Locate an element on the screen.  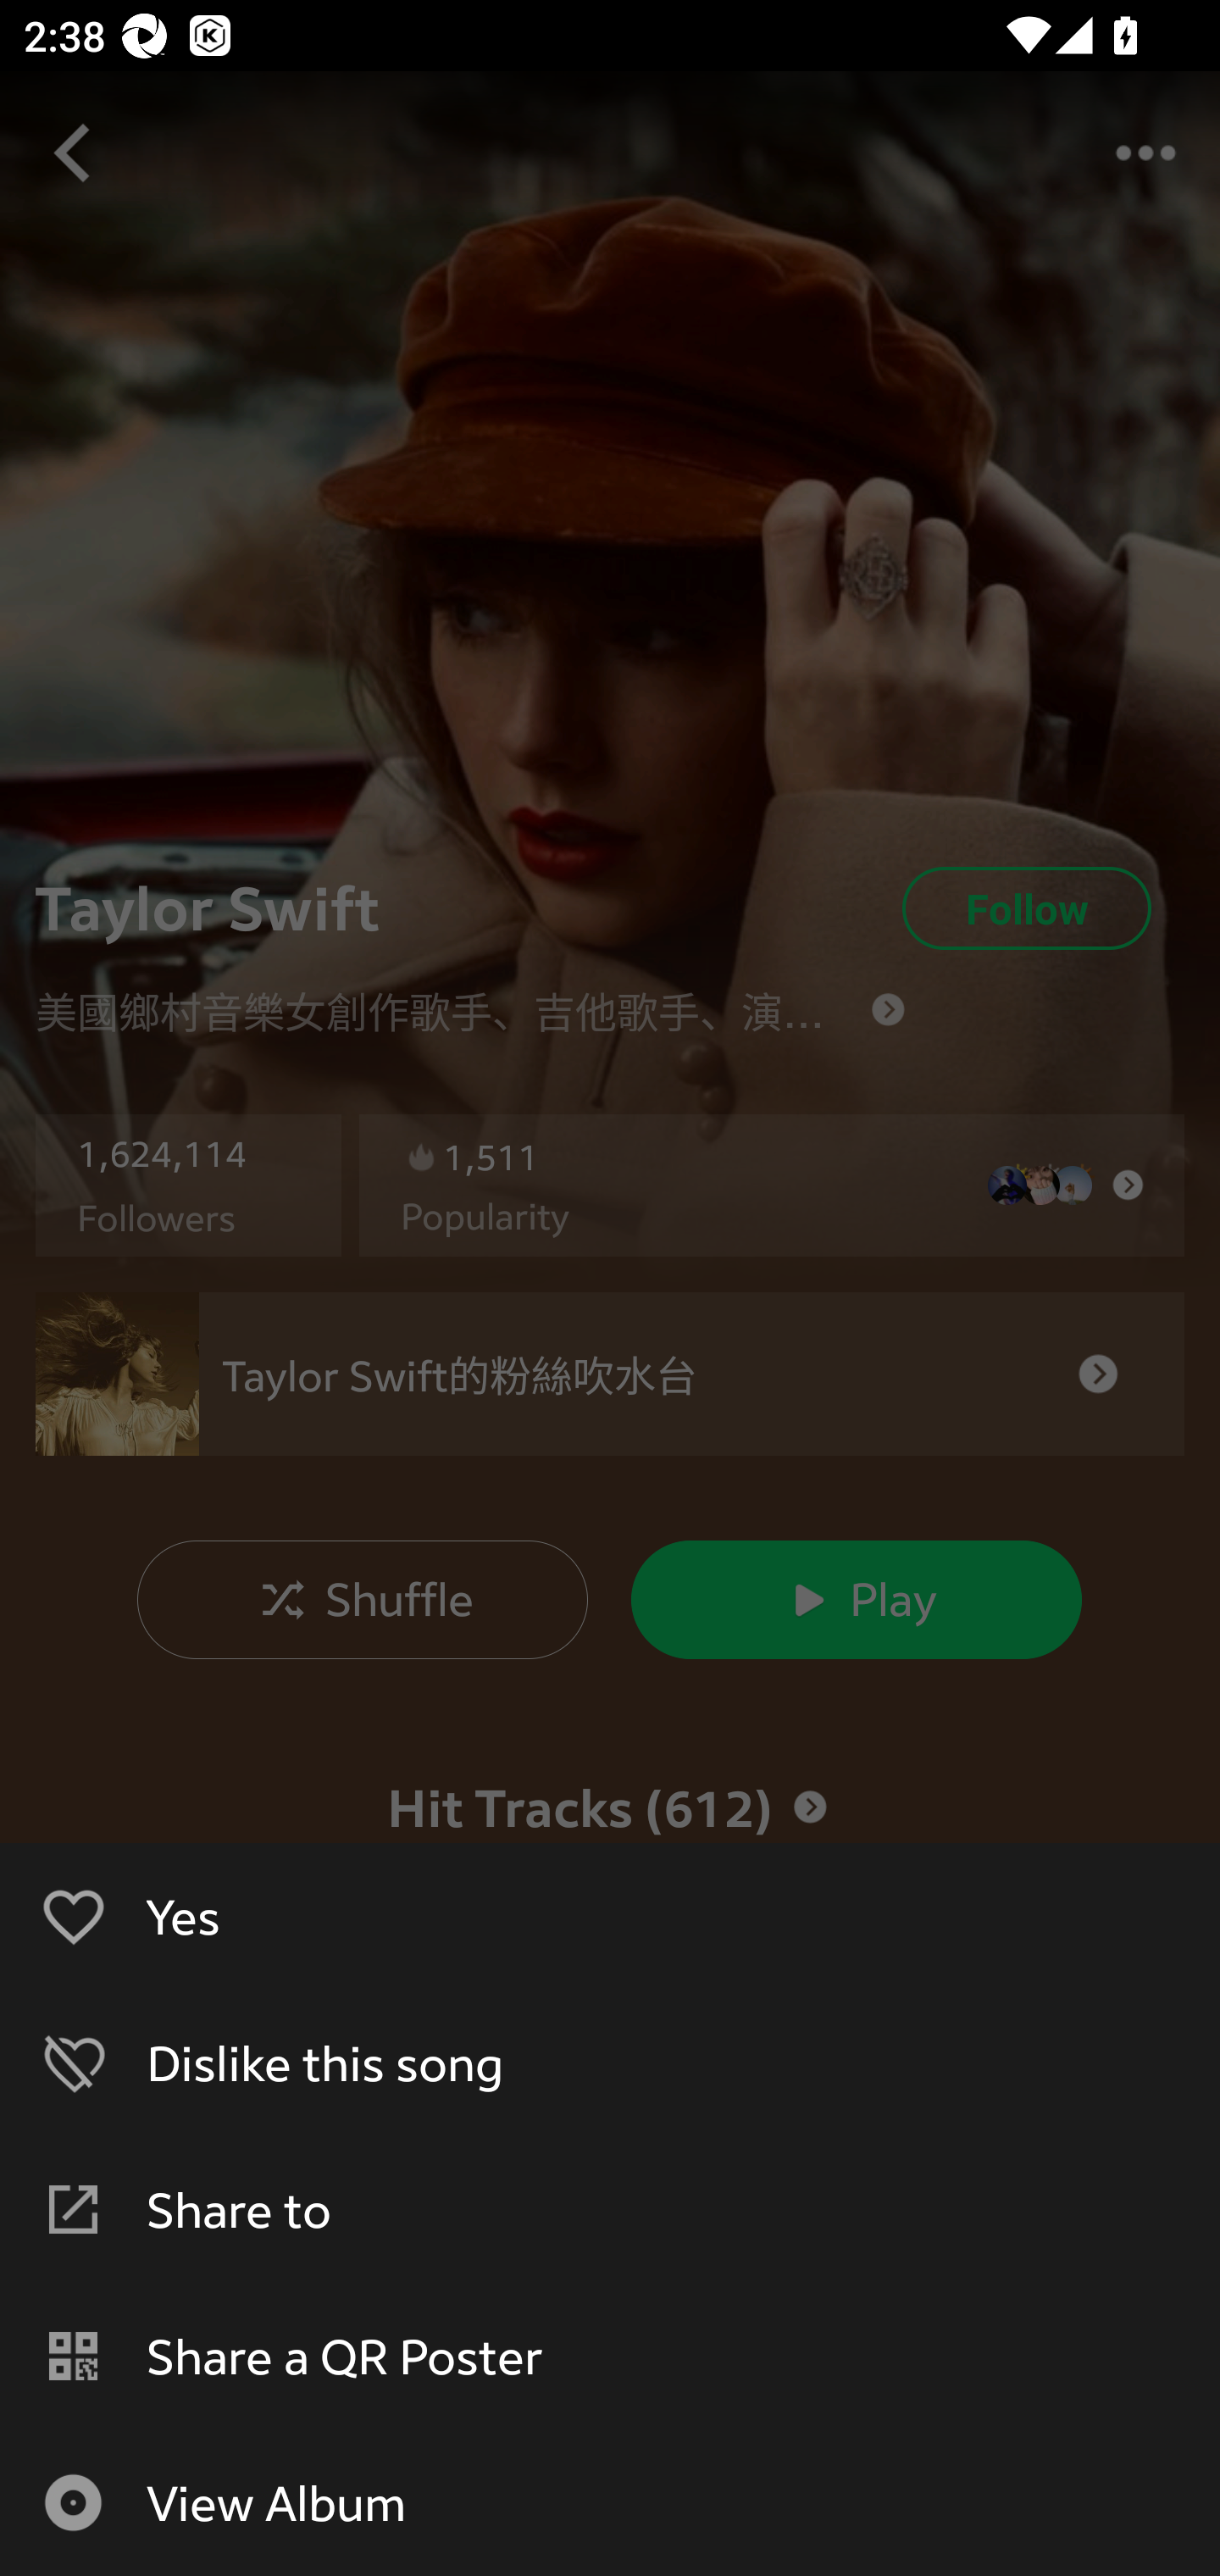
Yes is located at coordinates (610, 1915).